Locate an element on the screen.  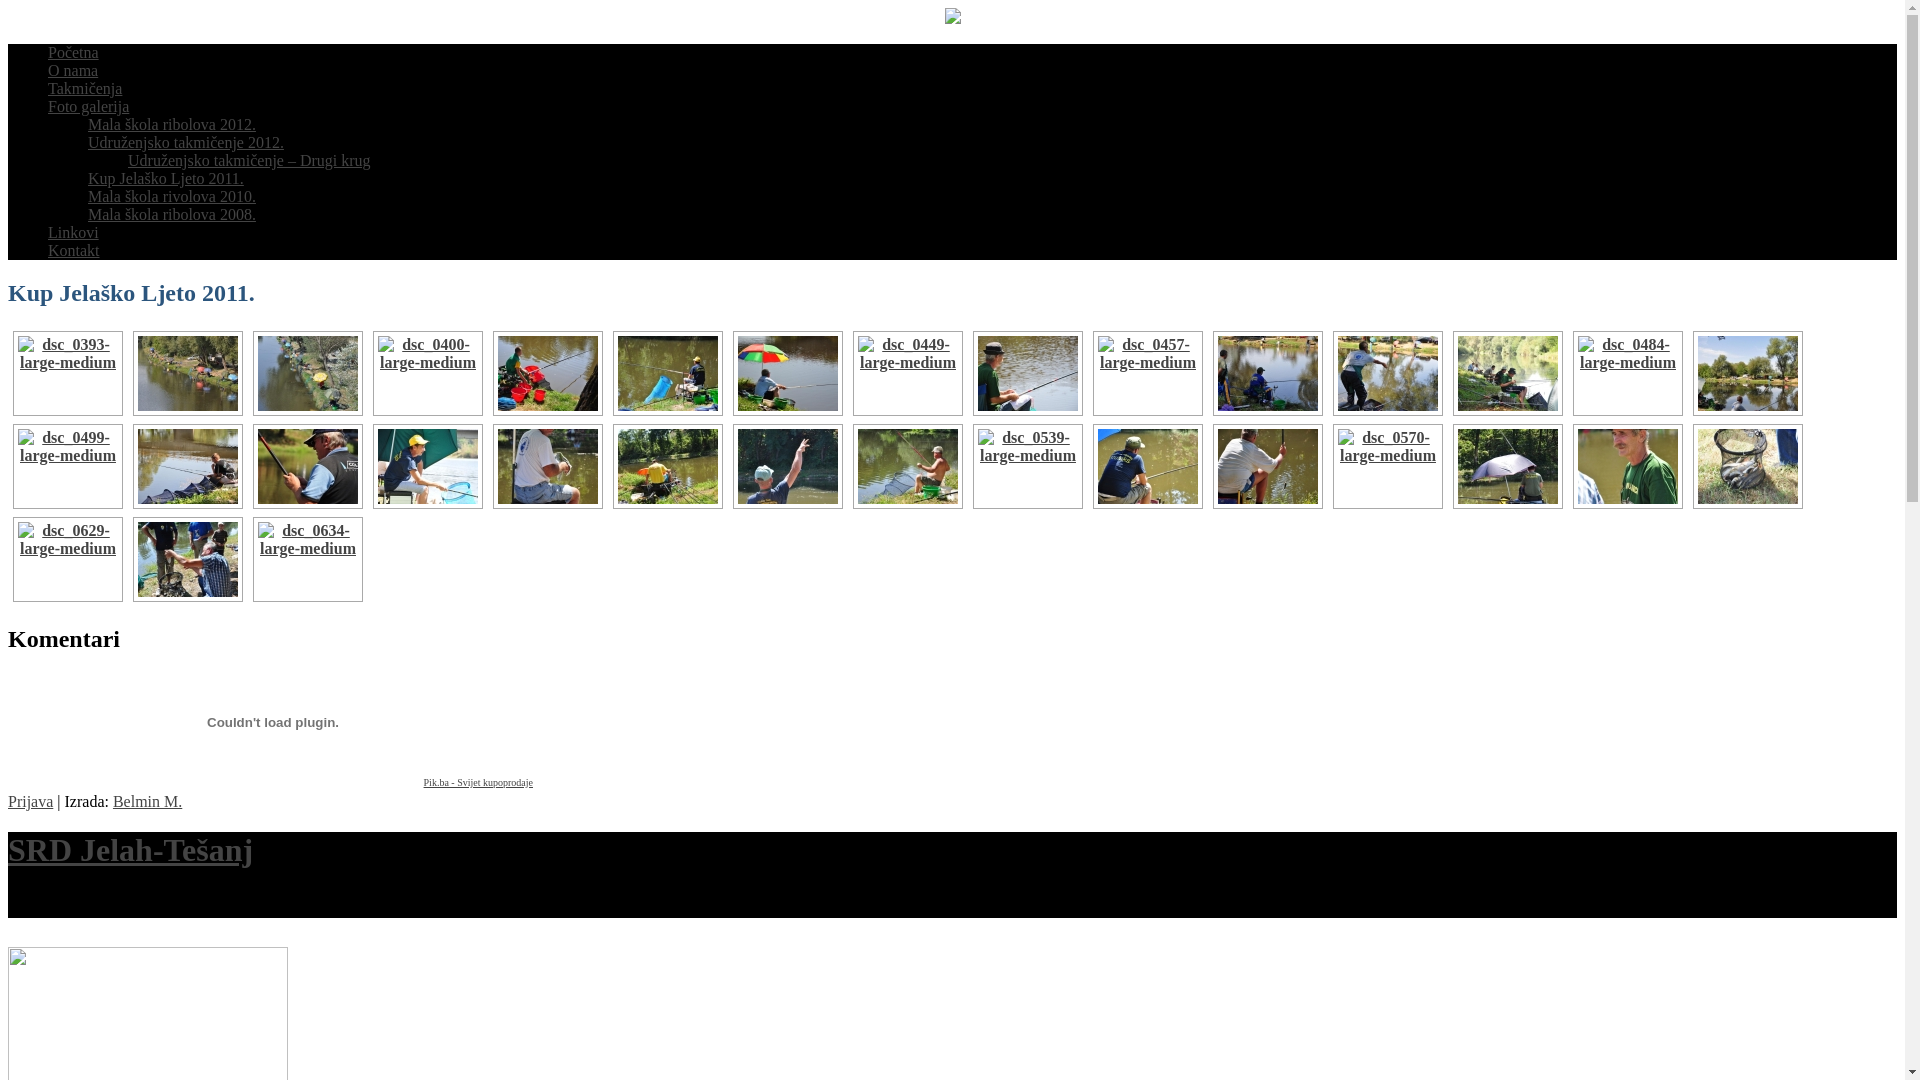
dsc_0604-large-medium is located at coordinates (1628, 466).